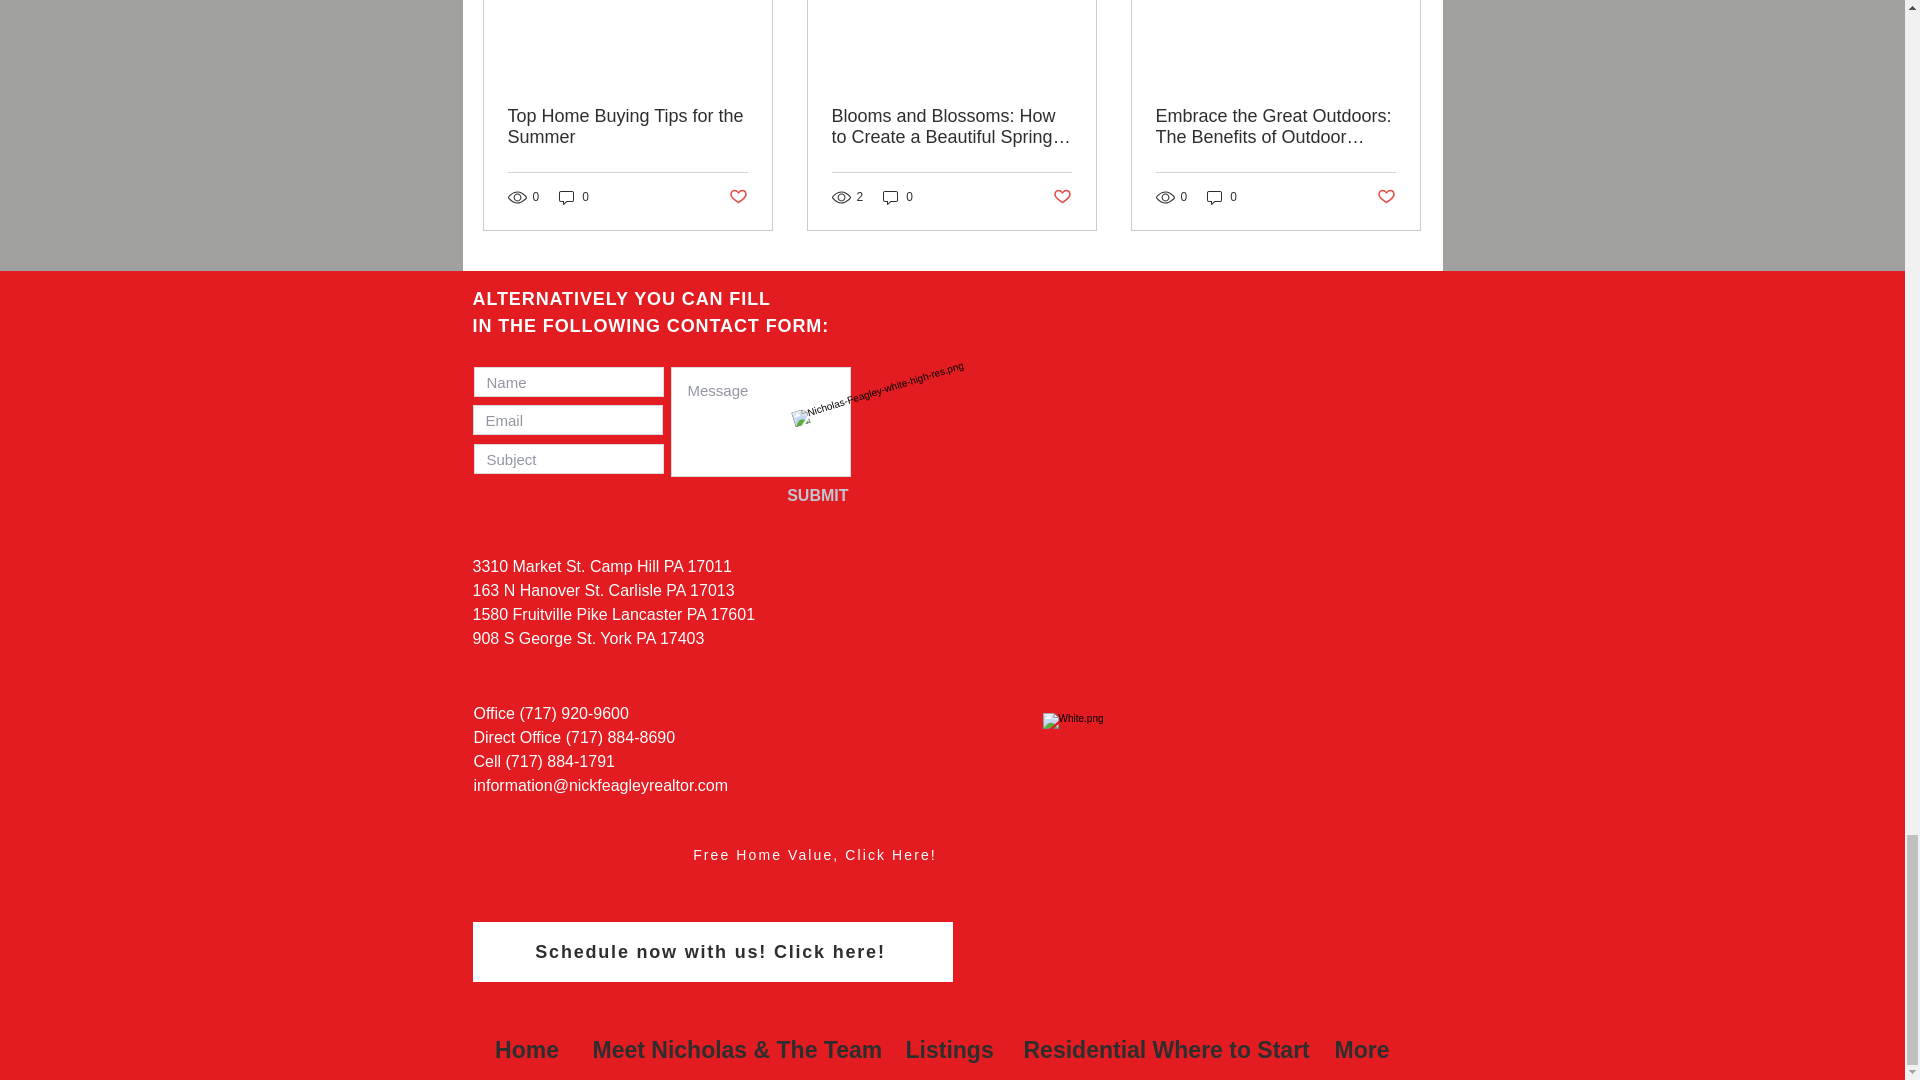 The width and height of the screenshot is (1920, 1080). Describe the element at coordinates (628, 126) in the screenshot. I see `Top Home Buying Tips for the Summer` at that location.